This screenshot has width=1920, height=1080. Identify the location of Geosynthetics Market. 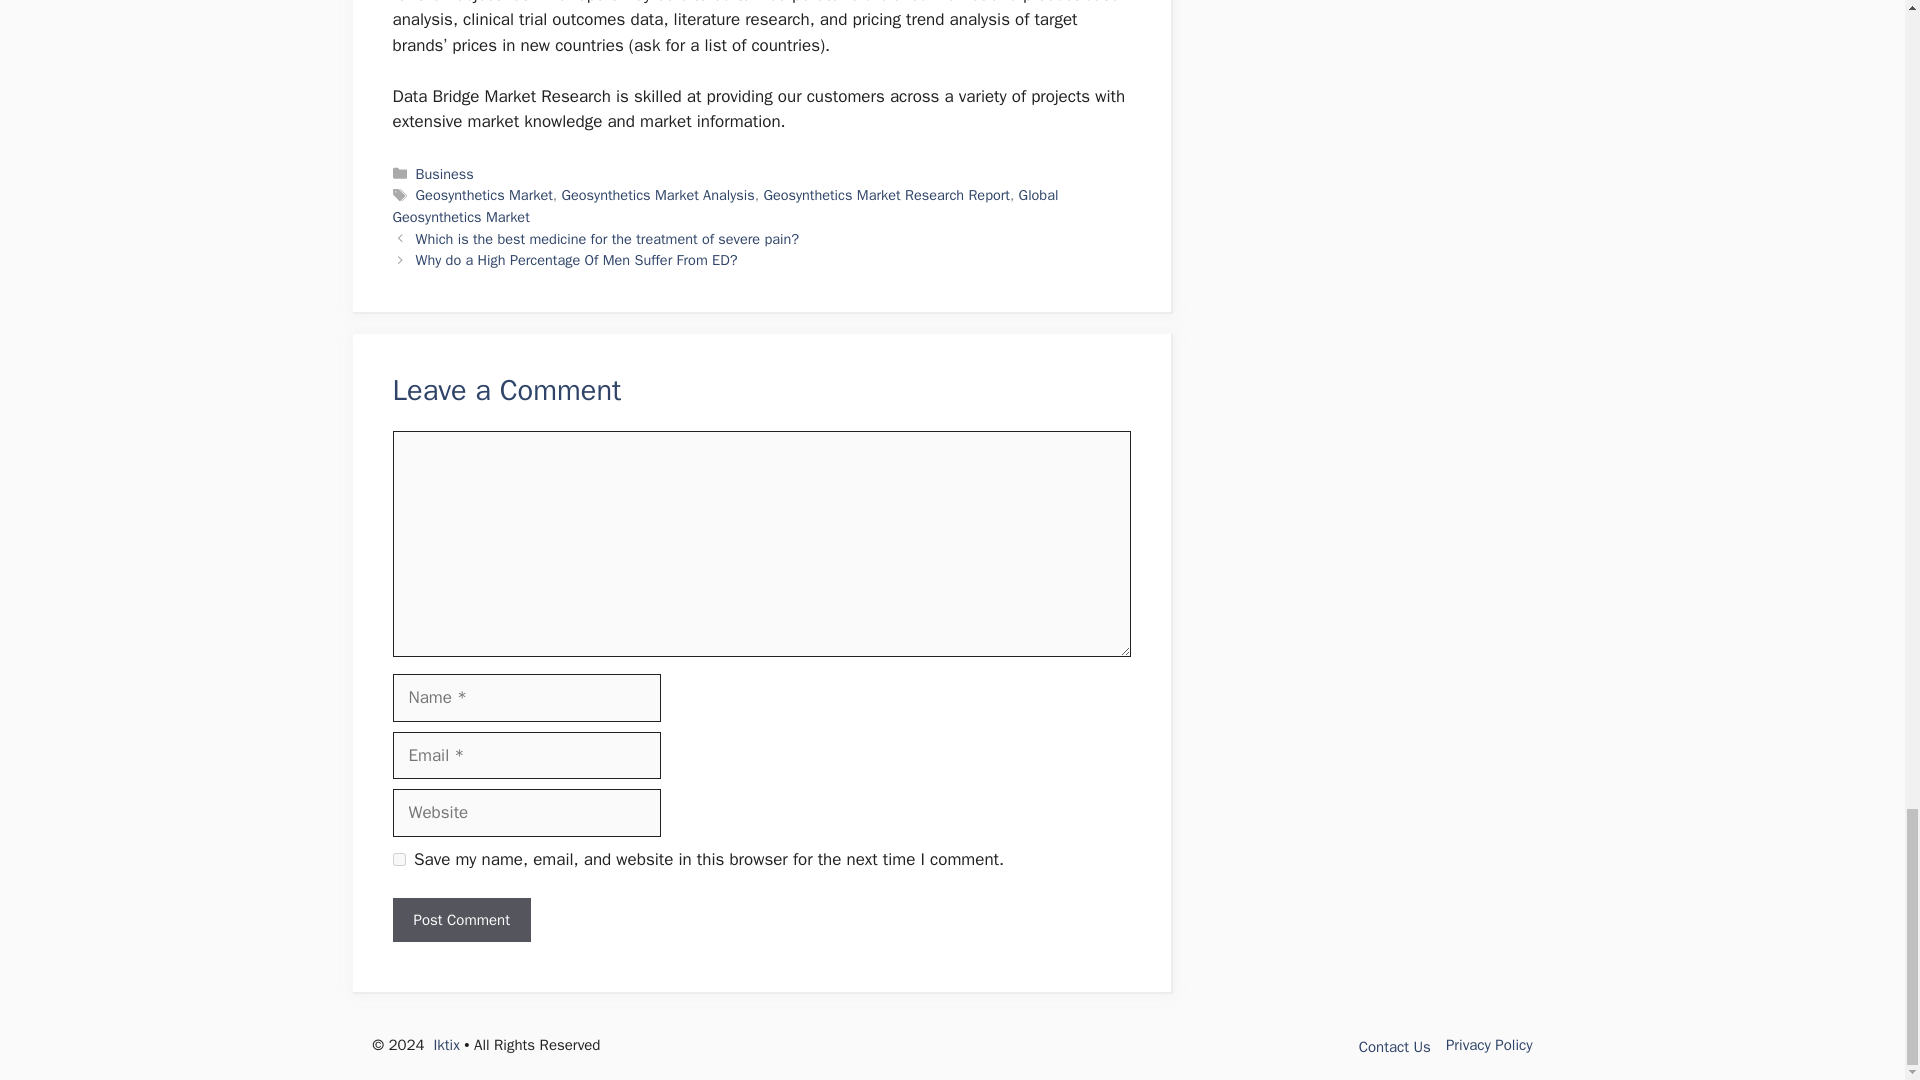
(484, 194).